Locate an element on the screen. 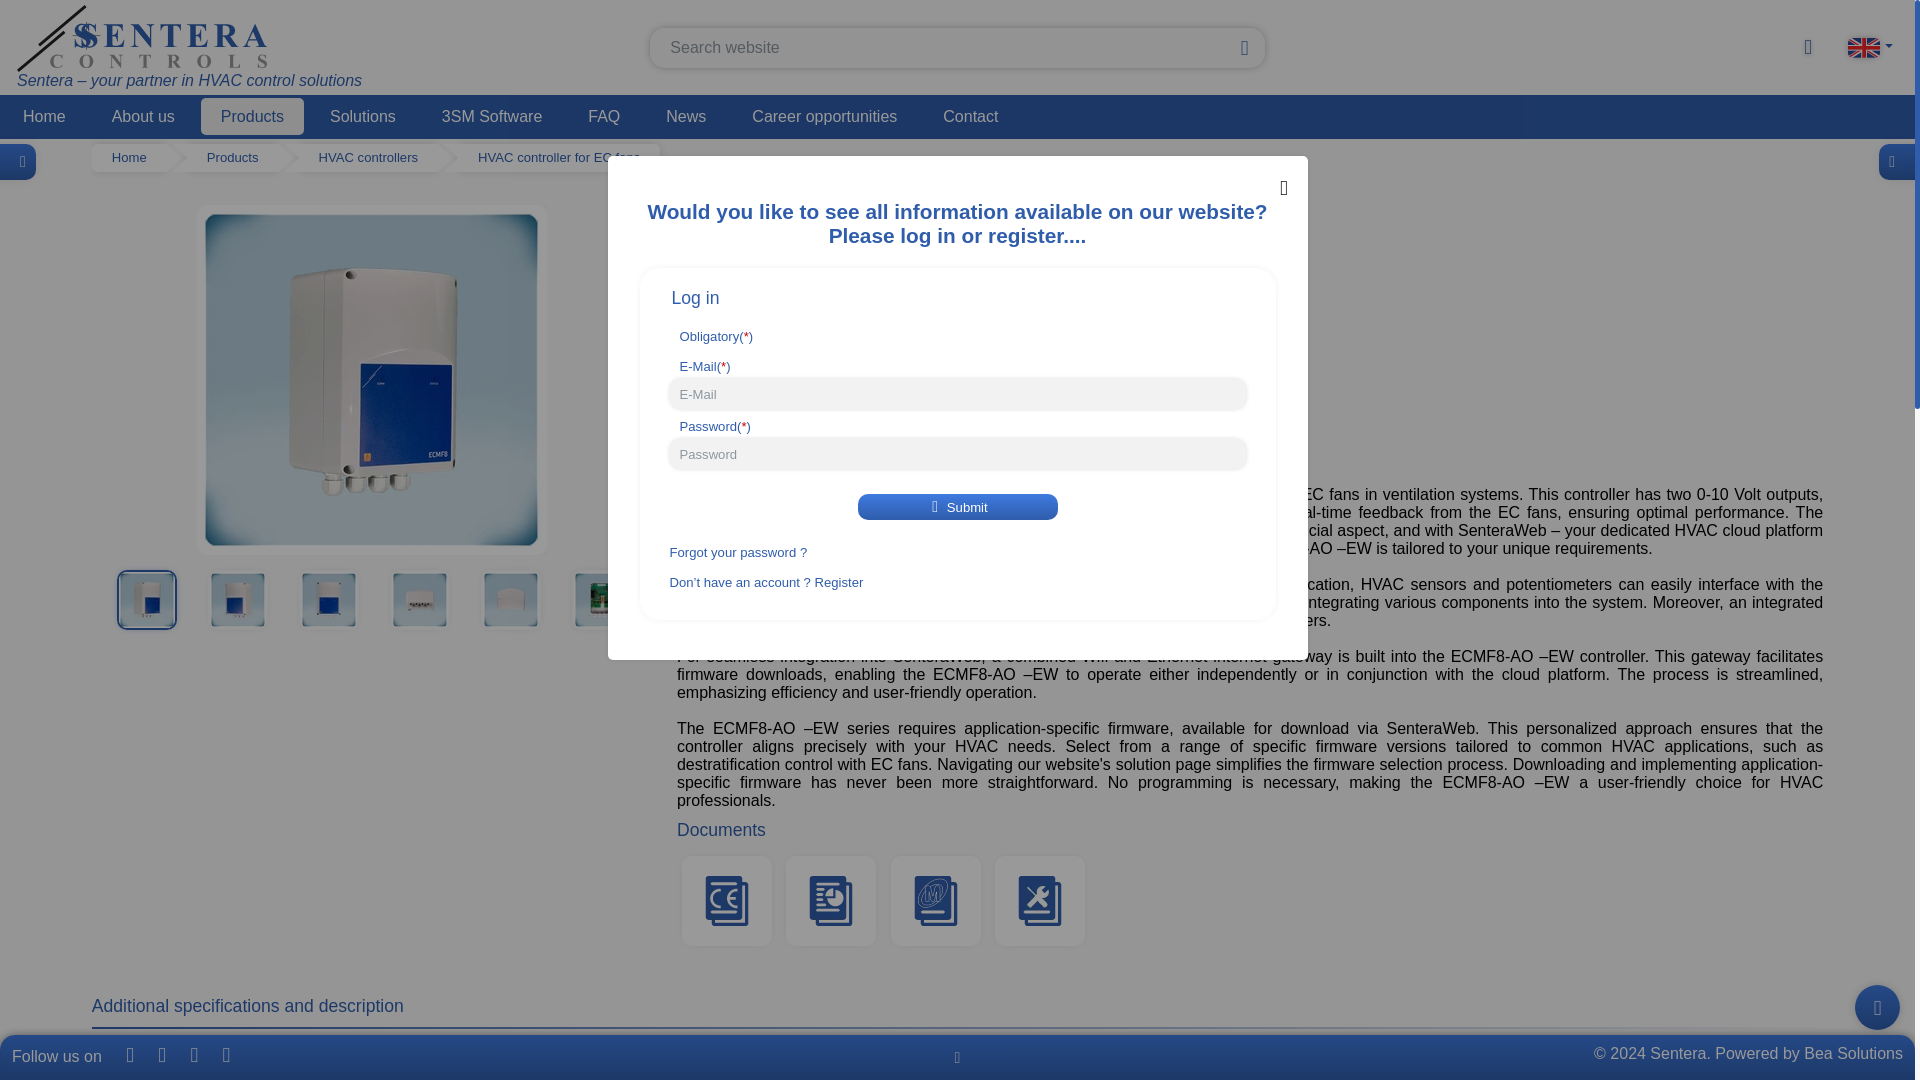 This screenshot has width=1920, height=1080. 3SM Software is located at coordinates (492, 116).